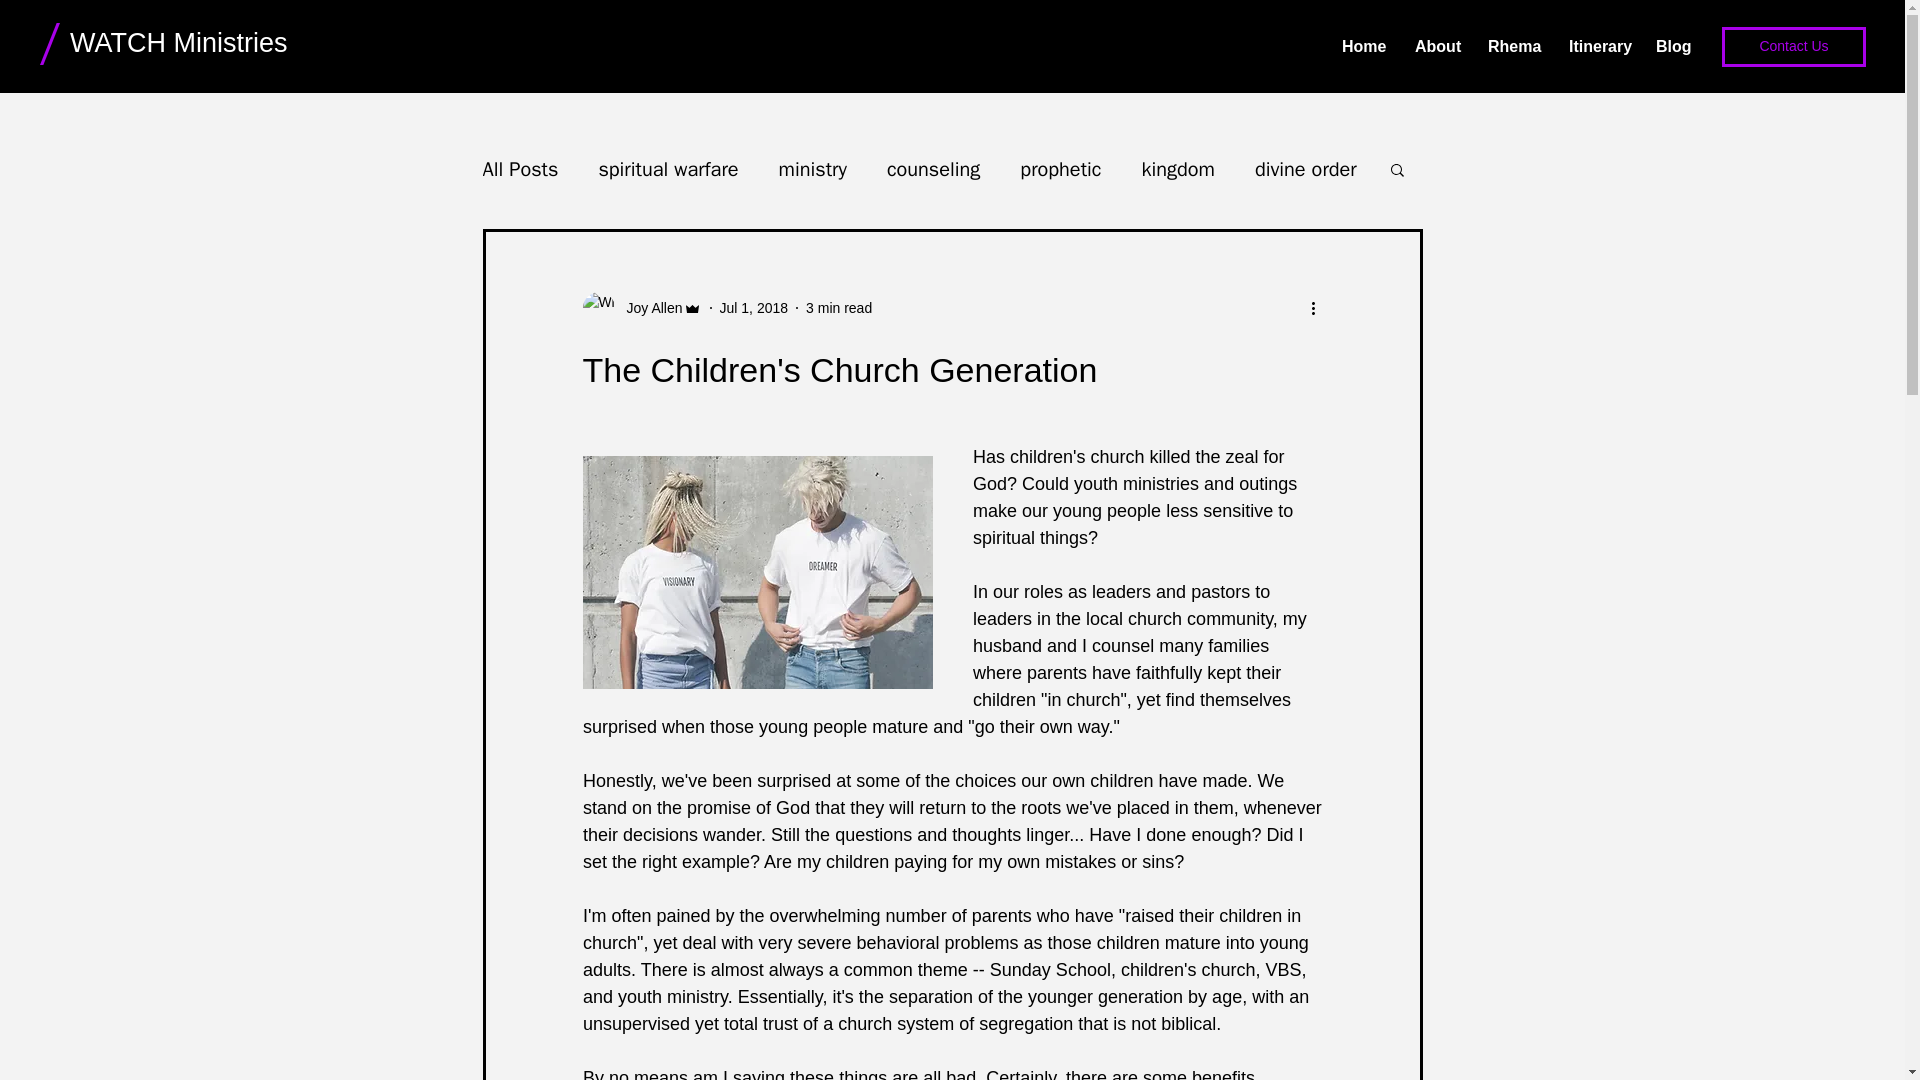  What do you see at coordinates (812, 168) in the screenshot?
I see `ministry` at bounding box center [812, 168].